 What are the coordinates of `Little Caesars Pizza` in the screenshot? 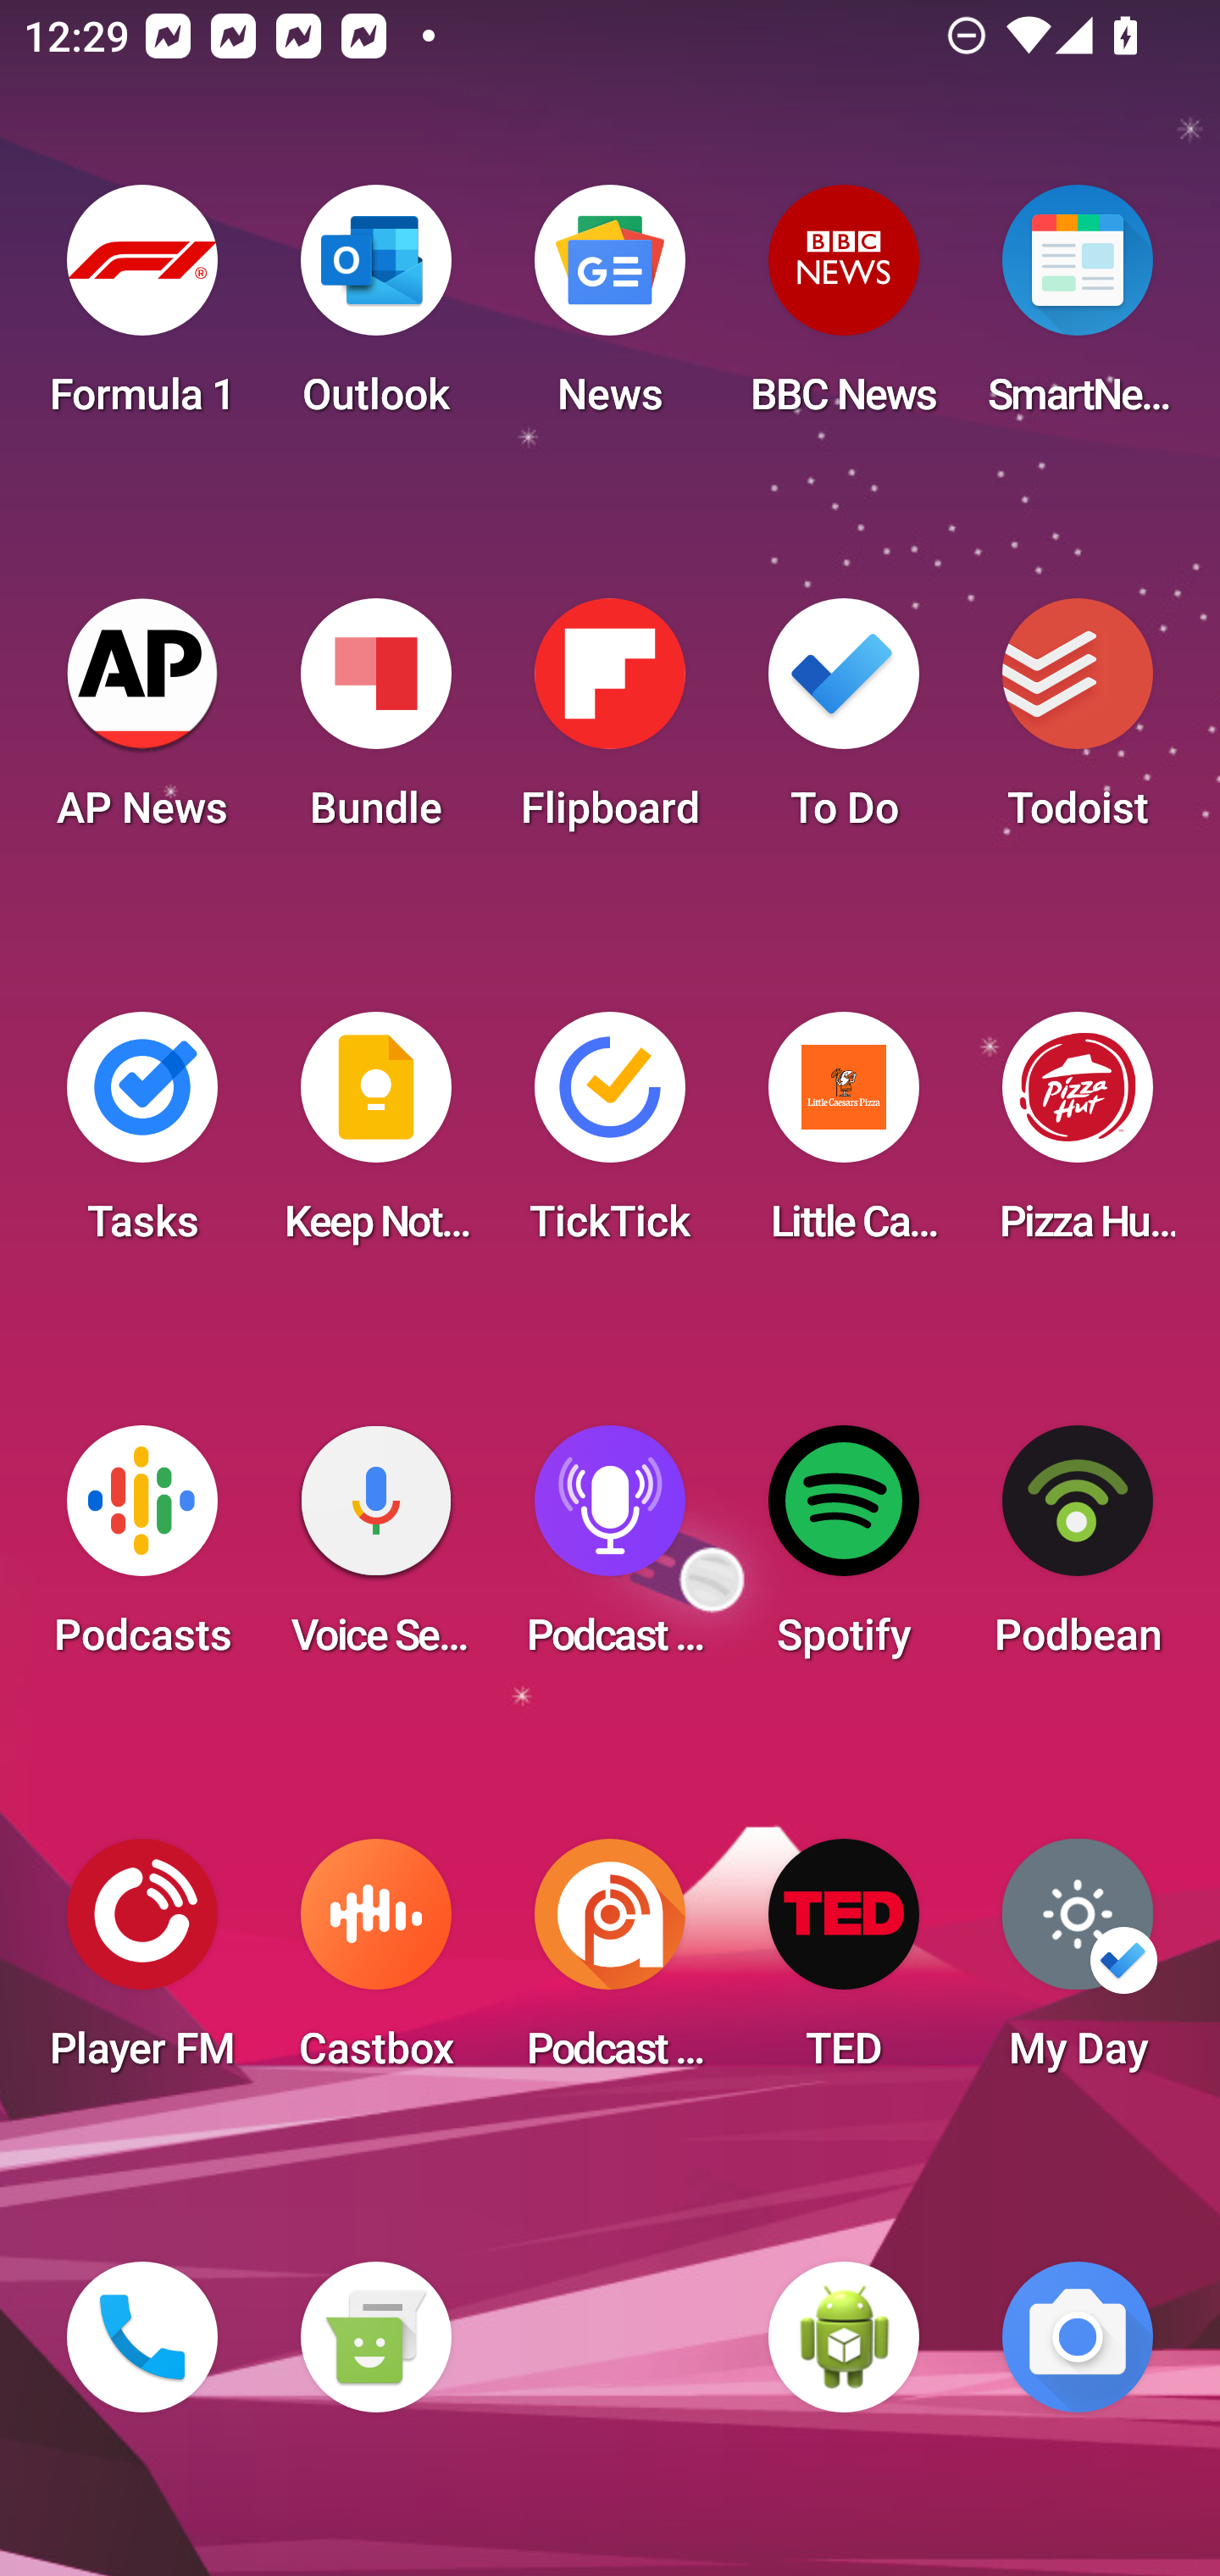 It's located at (844, 1137).